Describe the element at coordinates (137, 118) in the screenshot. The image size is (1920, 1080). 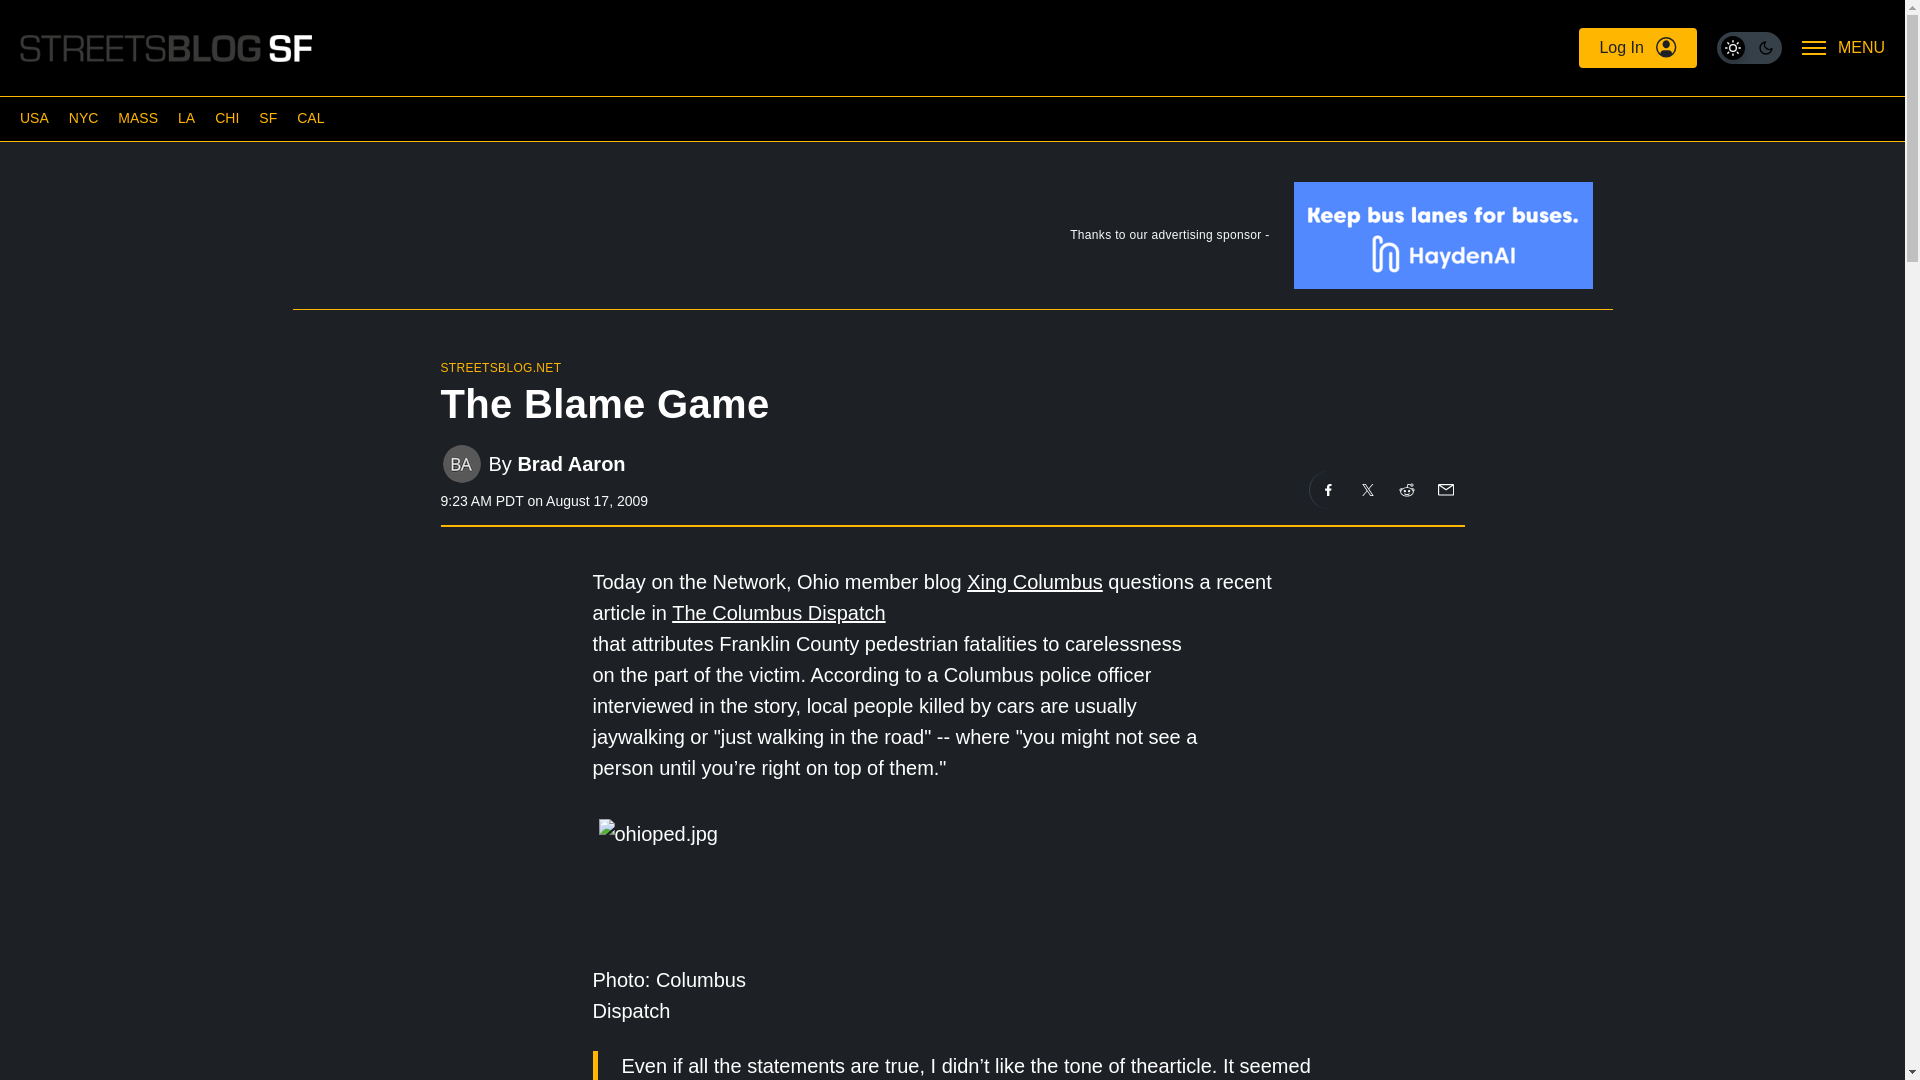
I see `MASS` at that location.